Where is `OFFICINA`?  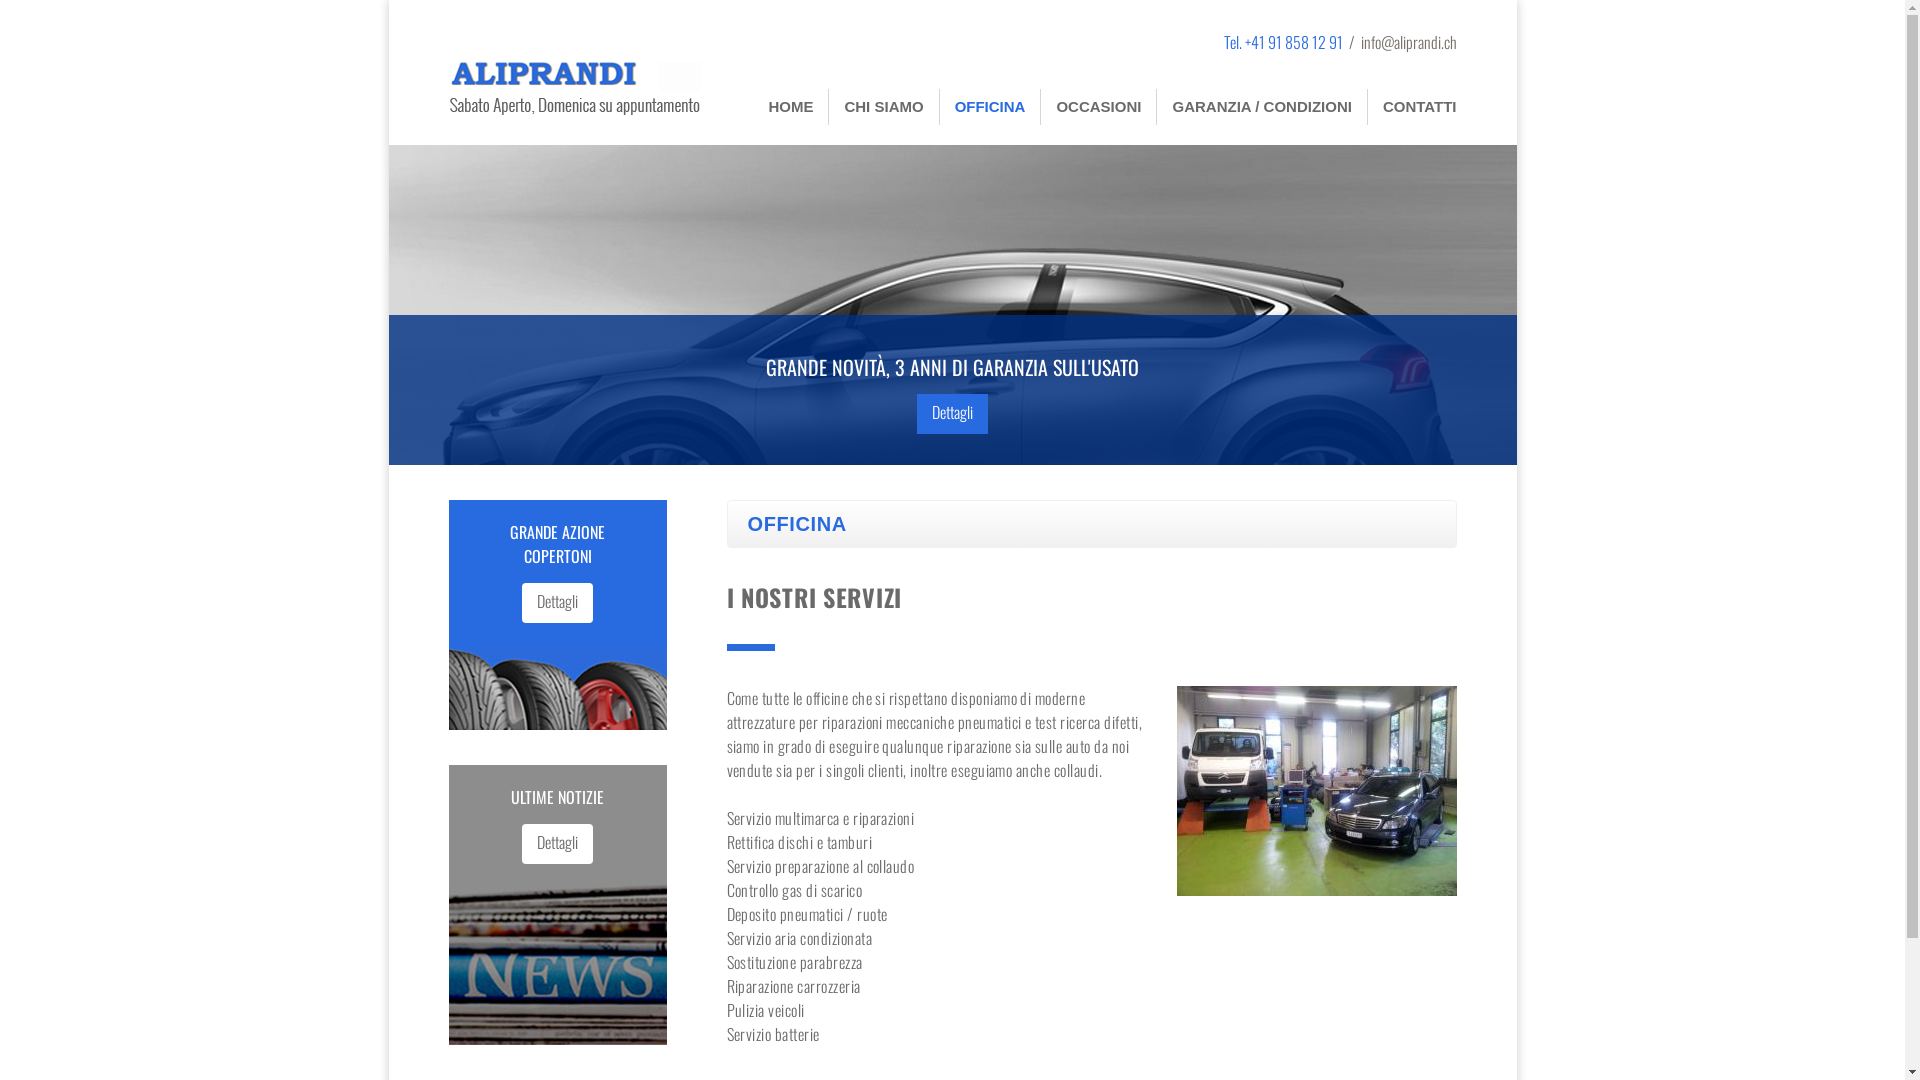 OFFICINA is located at coordinates (990, 107).